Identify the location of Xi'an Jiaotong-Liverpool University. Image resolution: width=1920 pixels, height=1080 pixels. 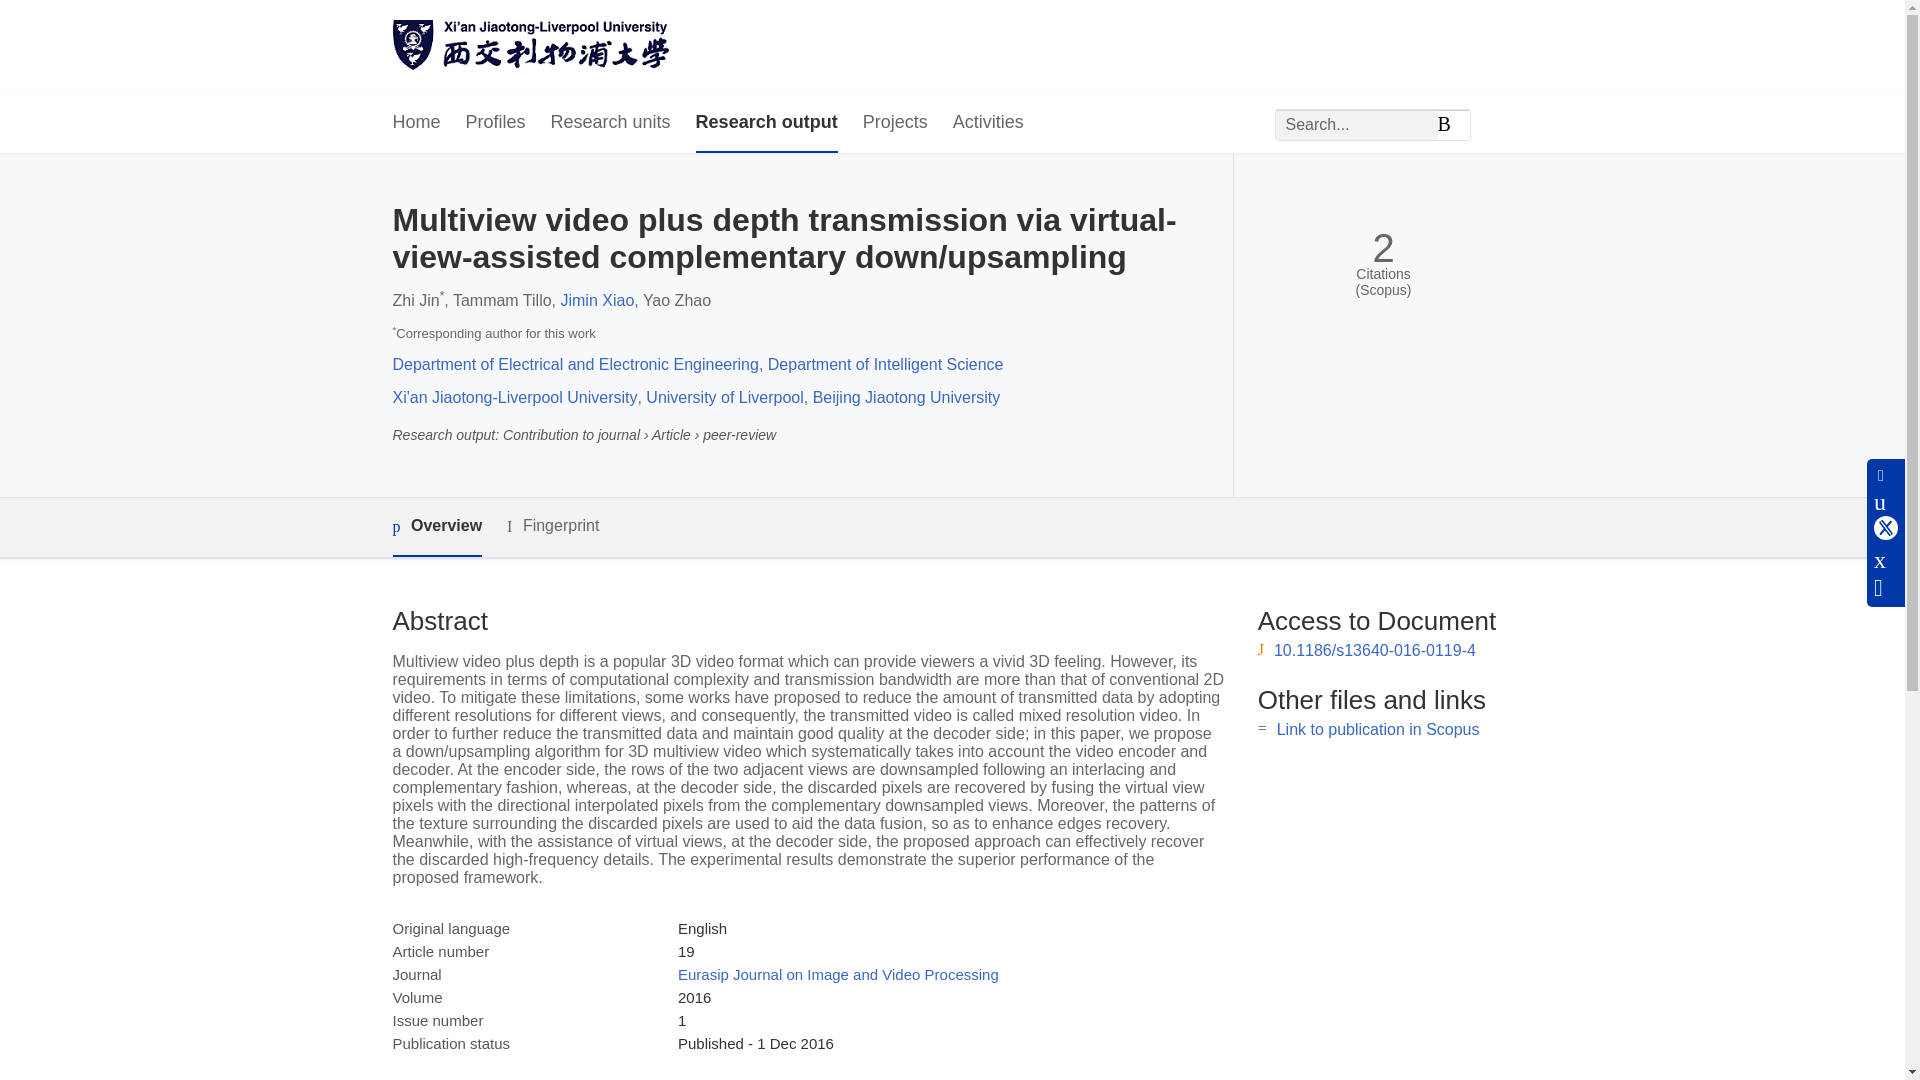
(514, 397).